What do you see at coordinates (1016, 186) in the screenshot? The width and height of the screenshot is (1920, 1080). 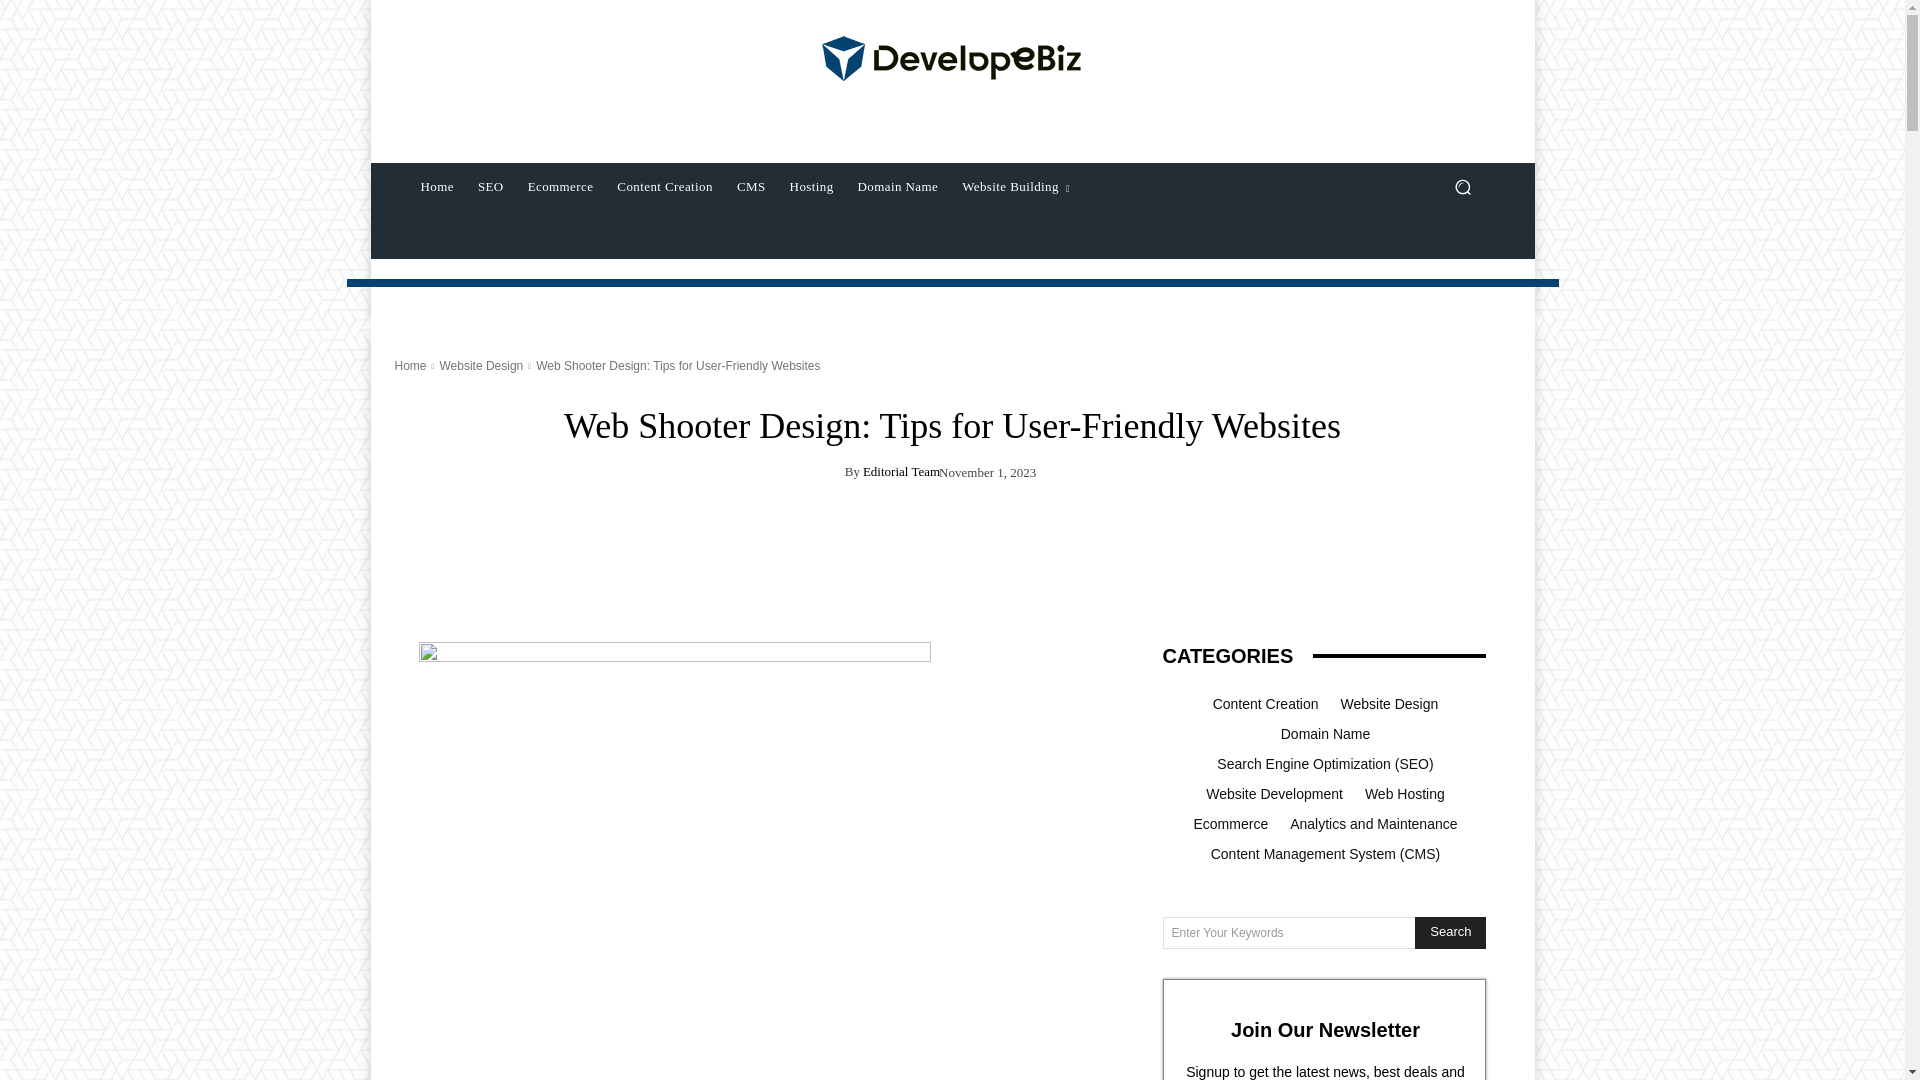 I see `Website Building` at bounding box center [1016, 186].